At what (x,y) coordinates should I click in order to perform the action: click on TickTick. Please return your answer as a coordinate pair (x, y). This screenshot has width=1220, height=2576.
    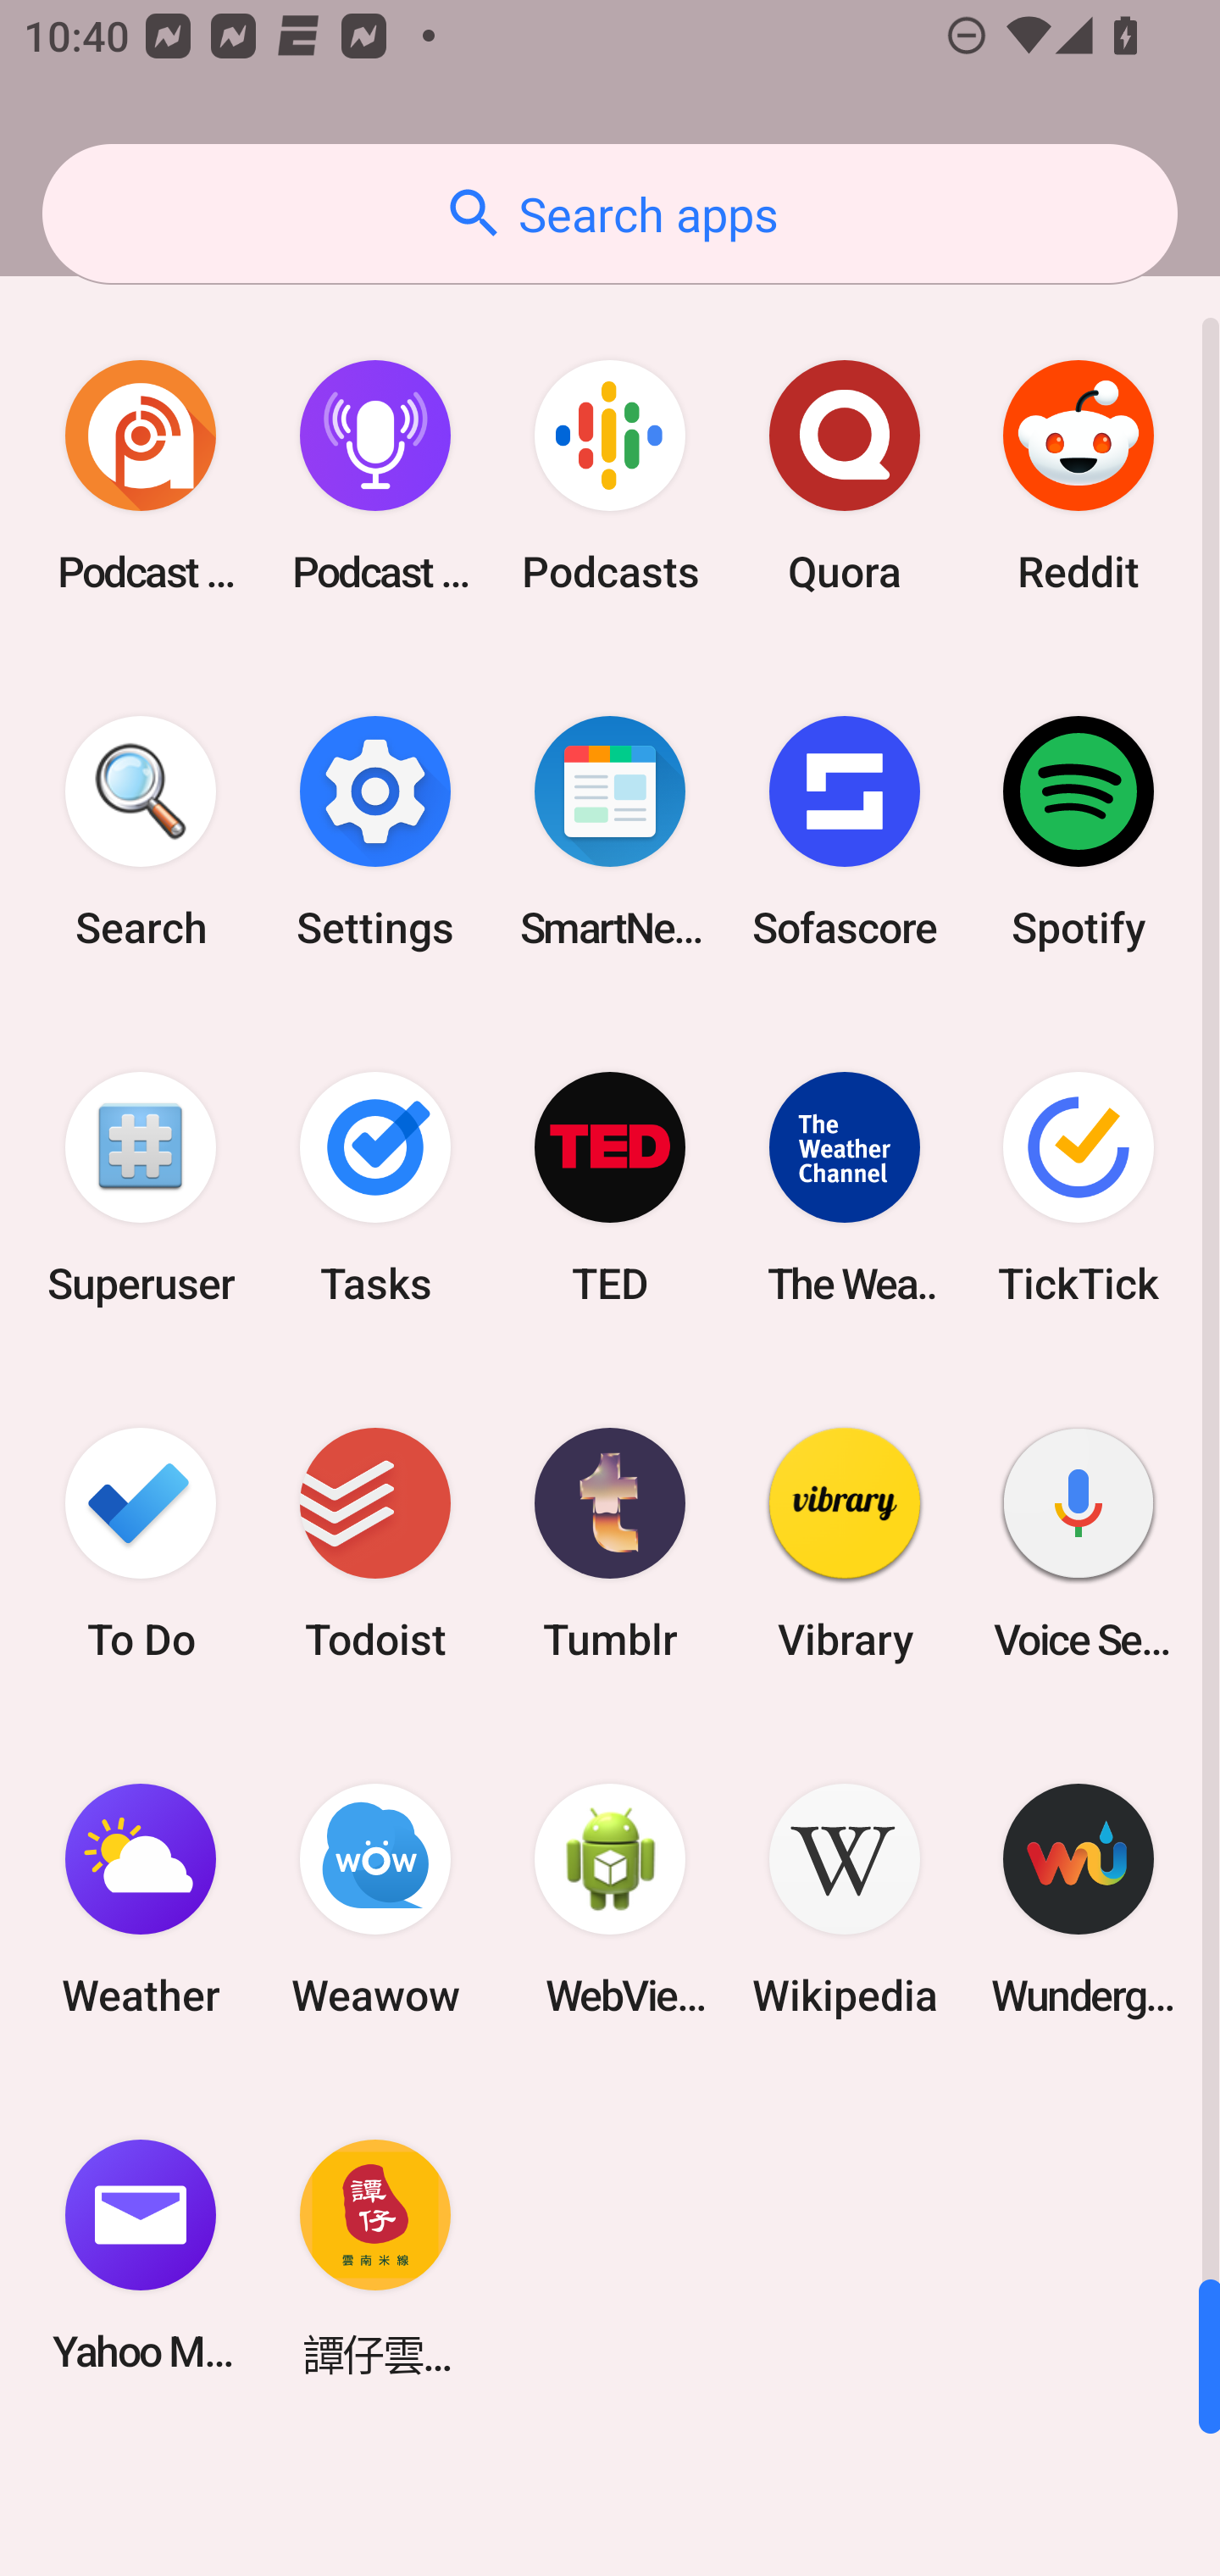
    Looking at the image, I should click on (1079, 1187).